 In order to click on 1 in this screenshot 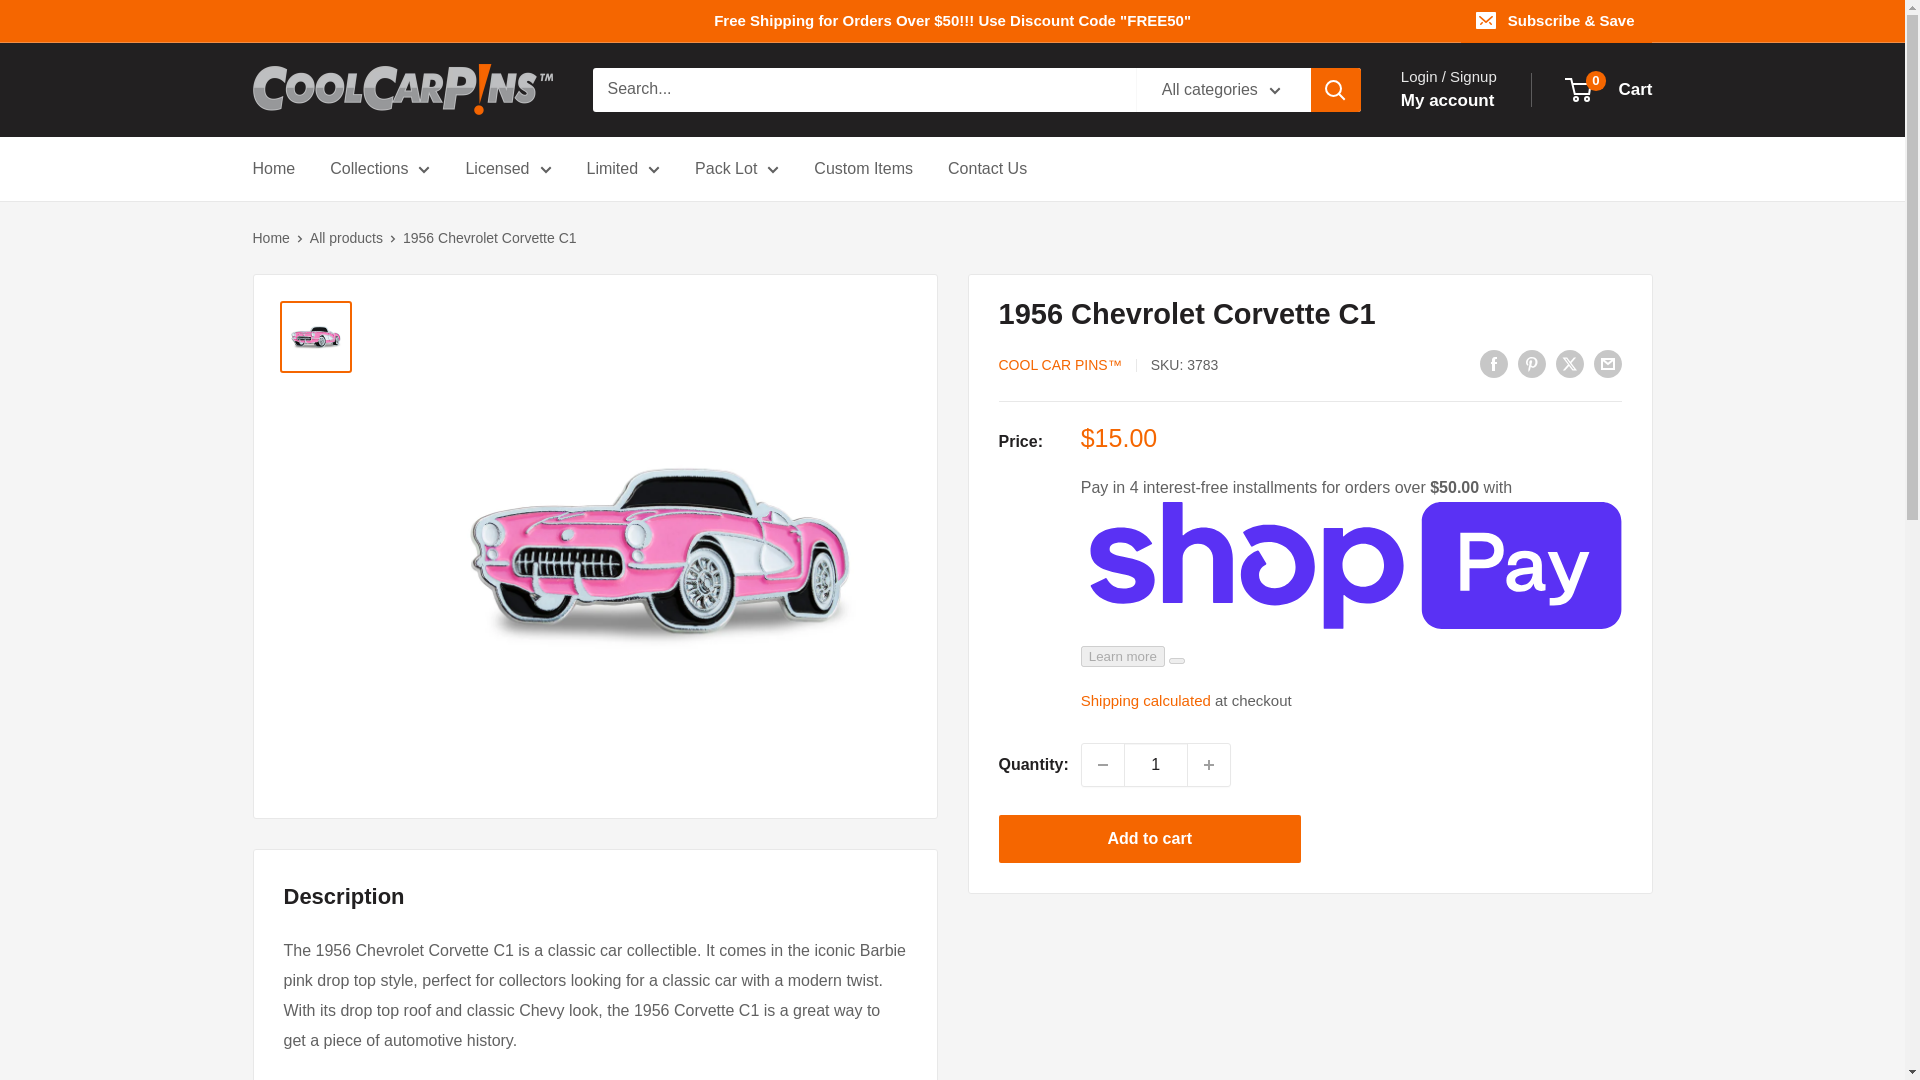, I will do `click(1156, 765)`.